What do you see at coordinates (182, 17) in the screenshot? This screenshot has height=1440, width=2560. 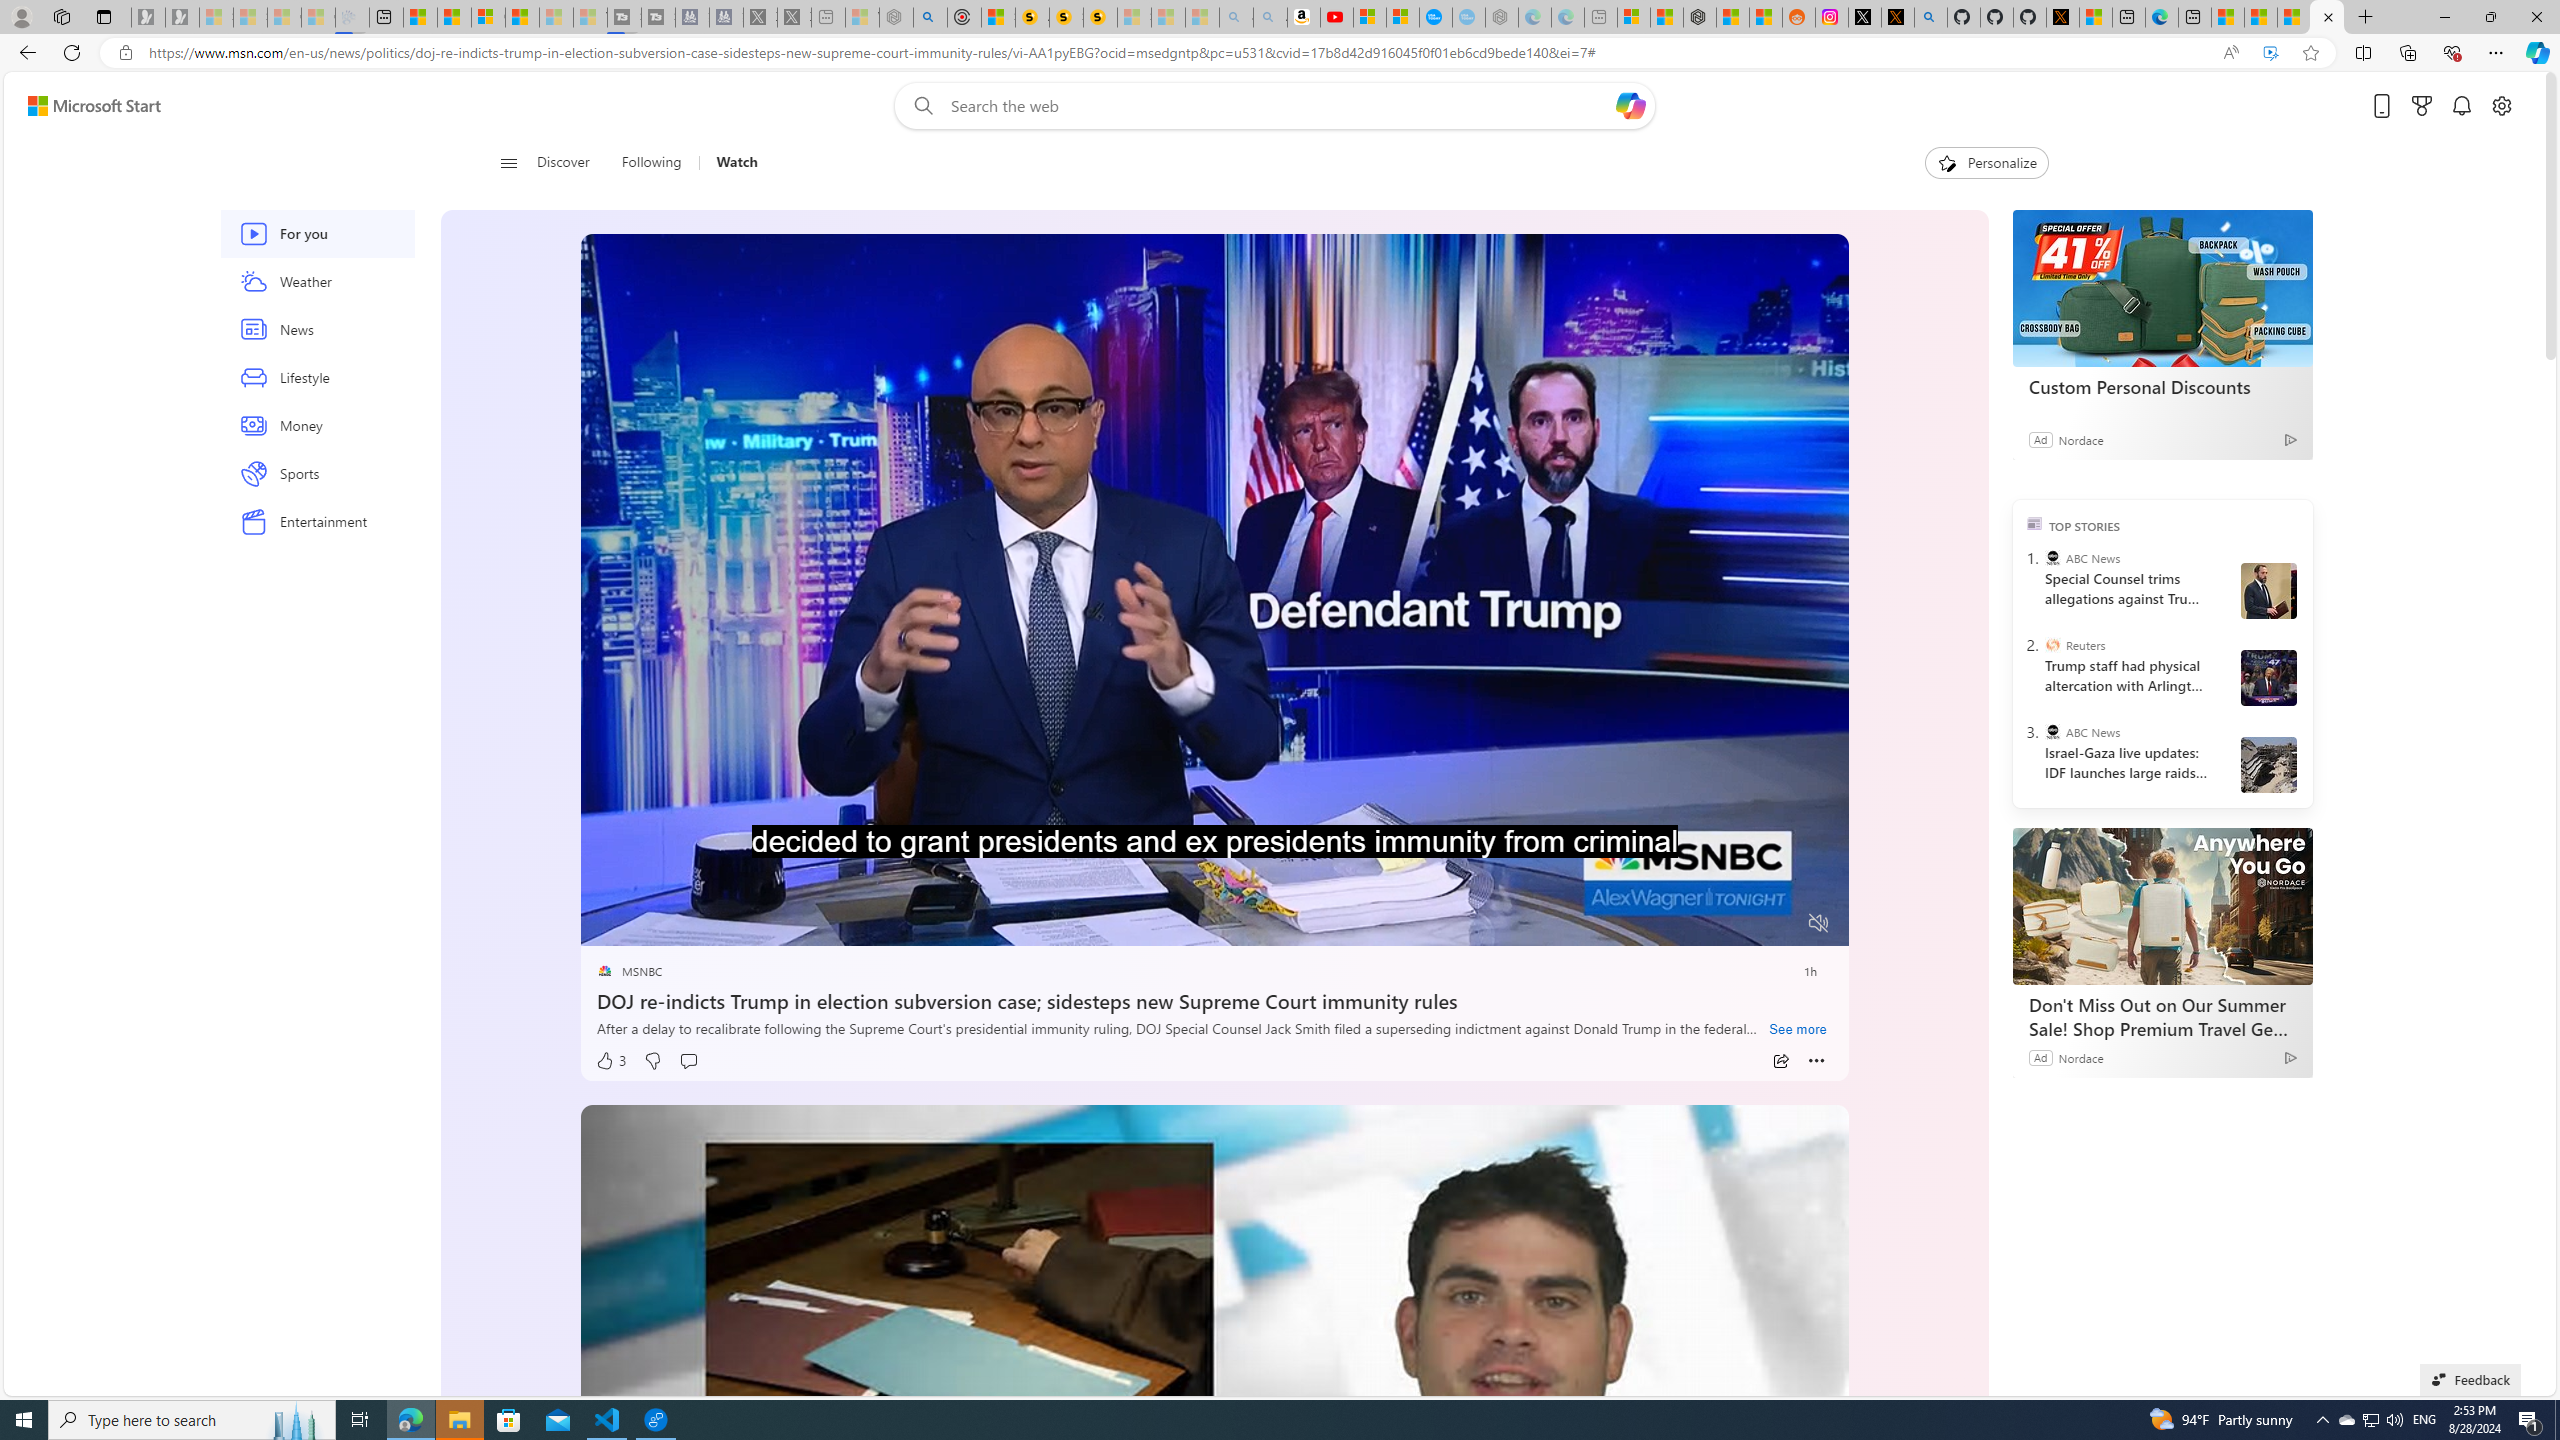 I see `Newsletter Sign Up - Sleeping` at bounding box center [182, 17].